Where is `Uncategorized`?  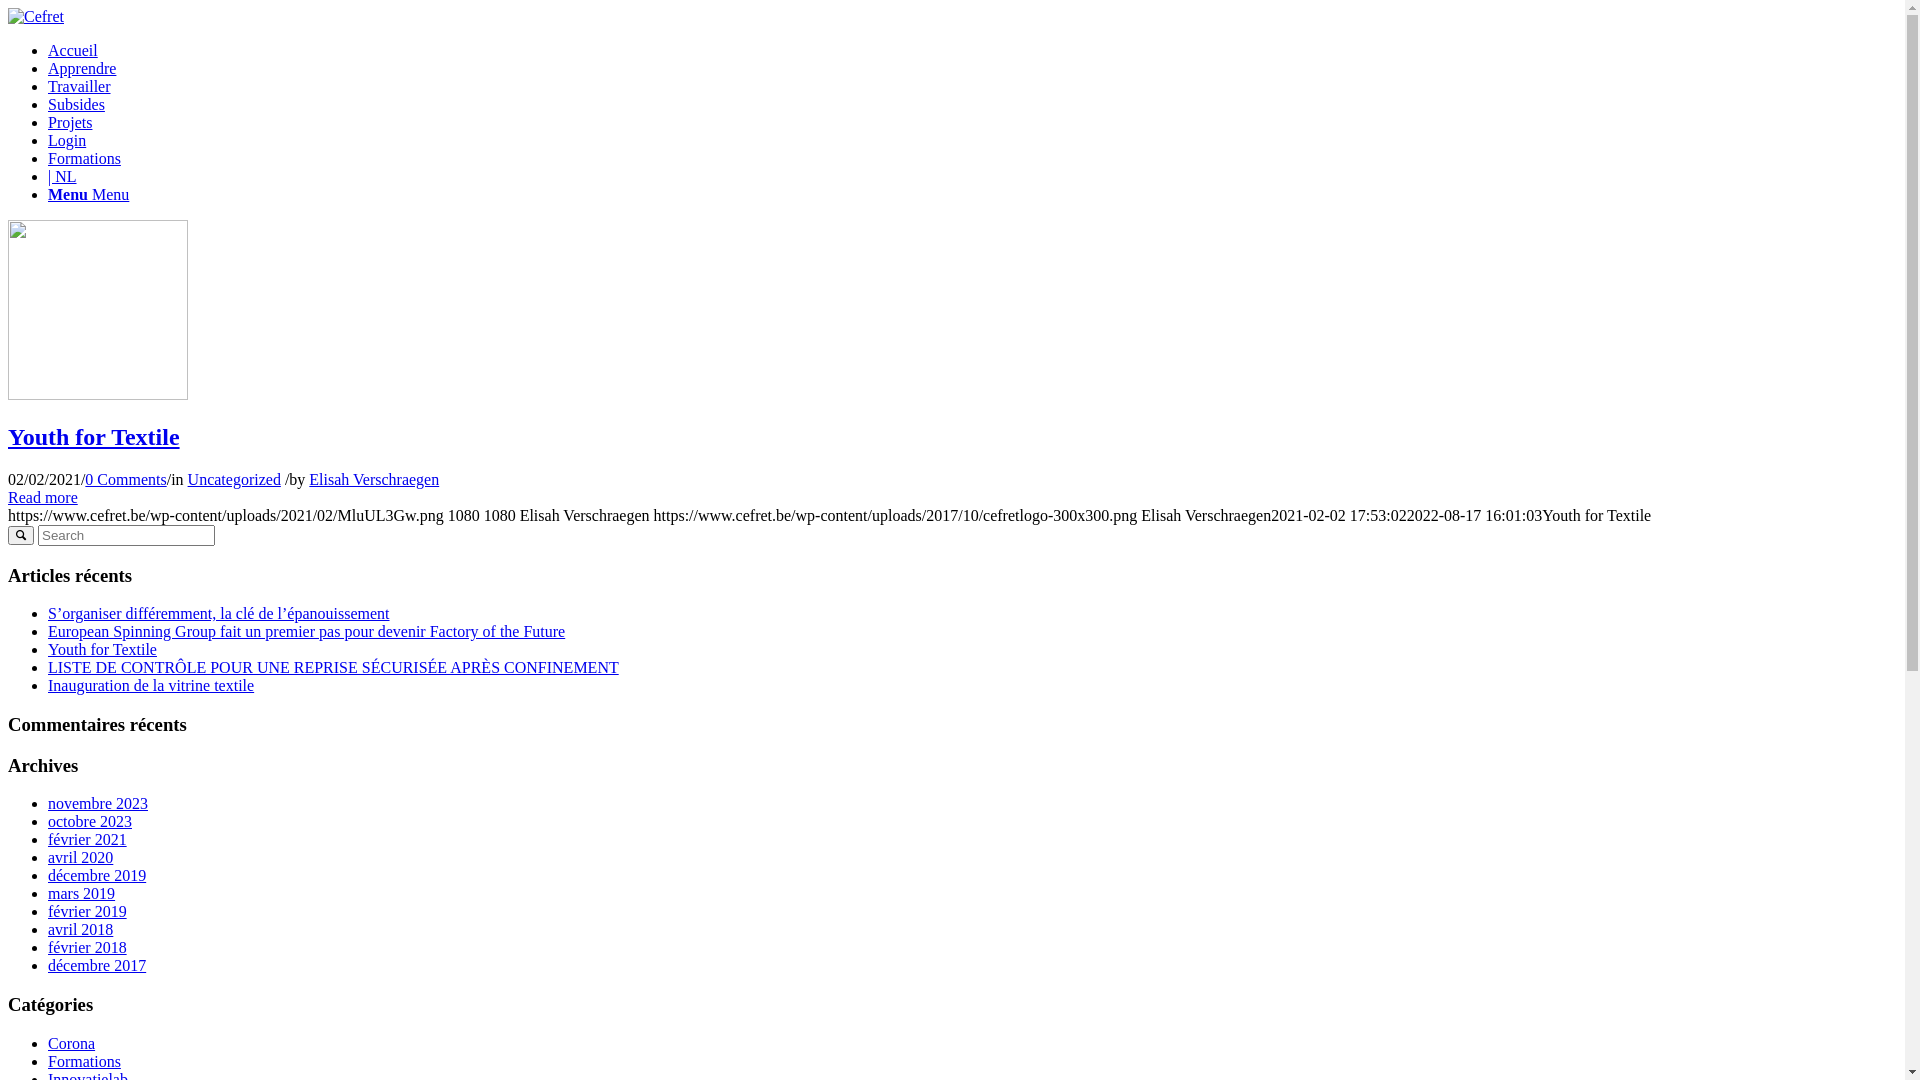
Uncategorized is located at coordinates (234, 480).